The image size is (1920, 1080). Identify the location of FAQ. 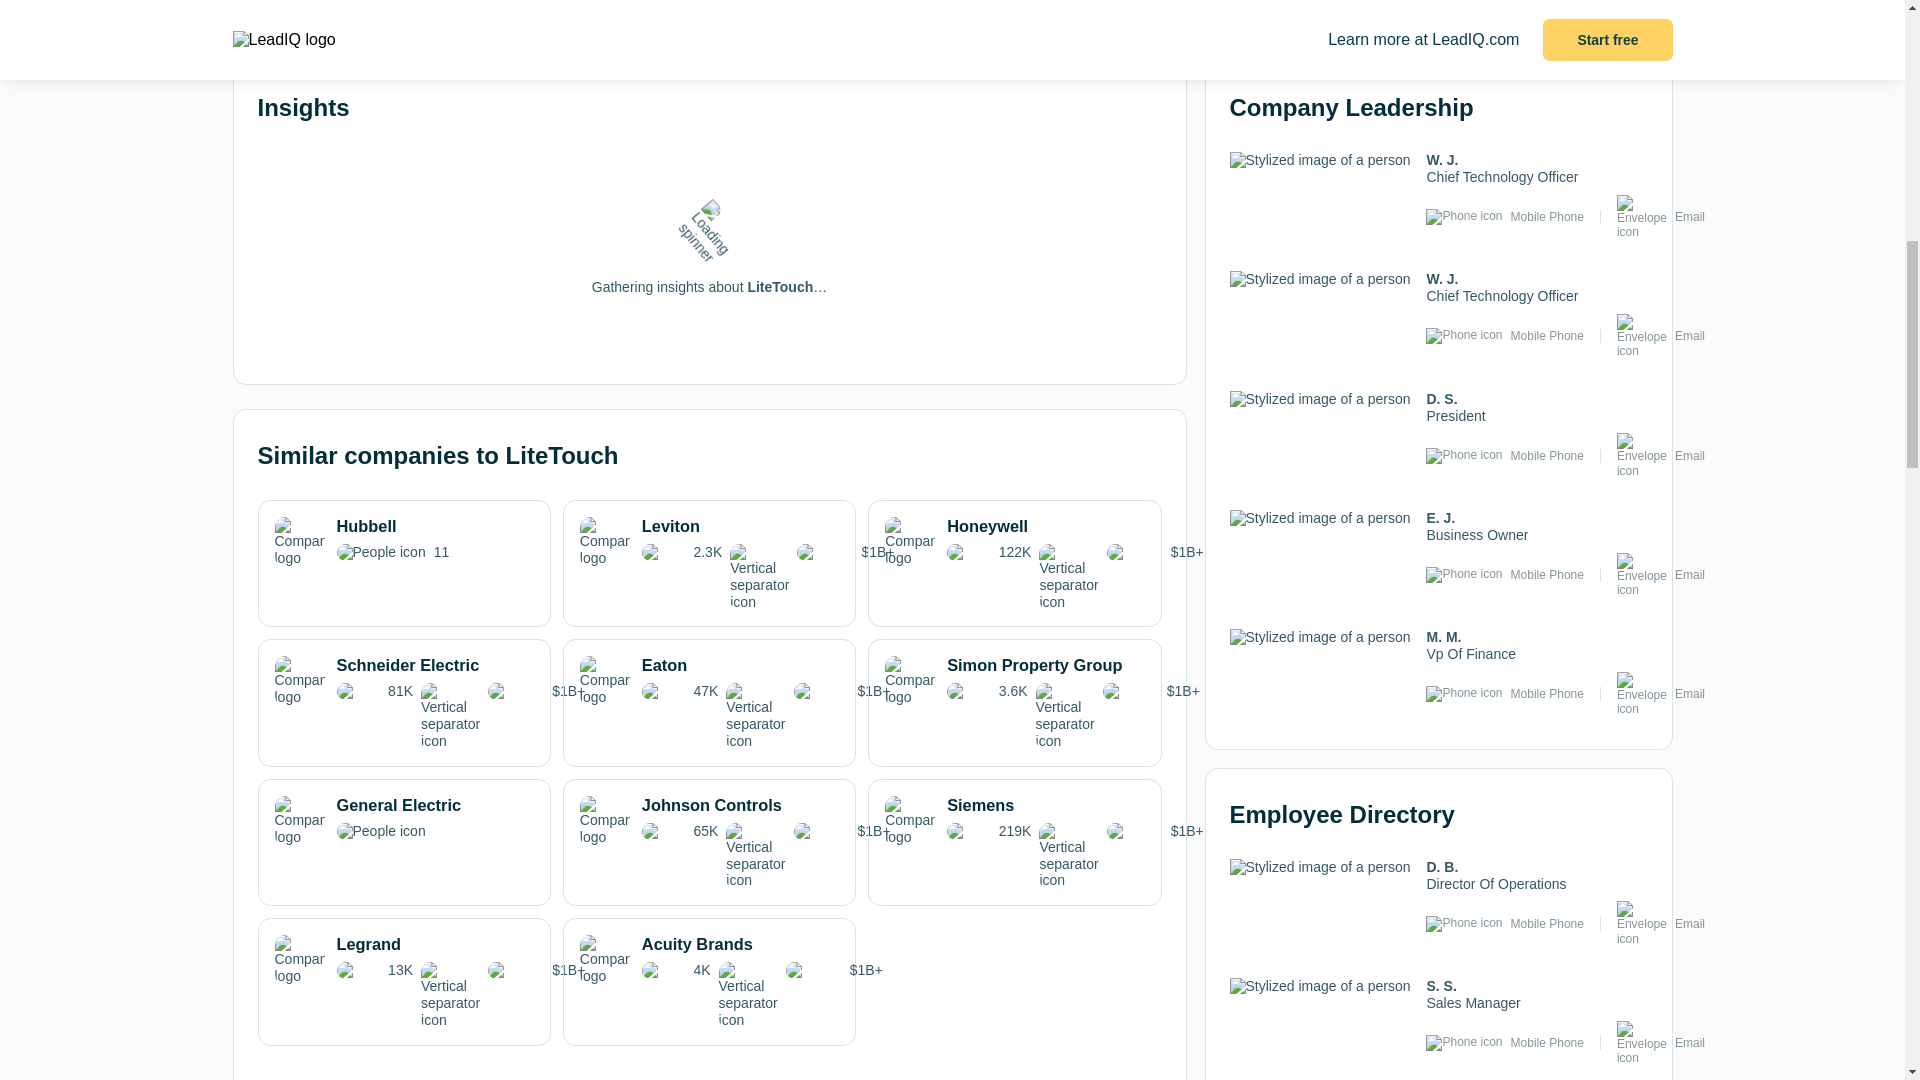
(1106, 9).